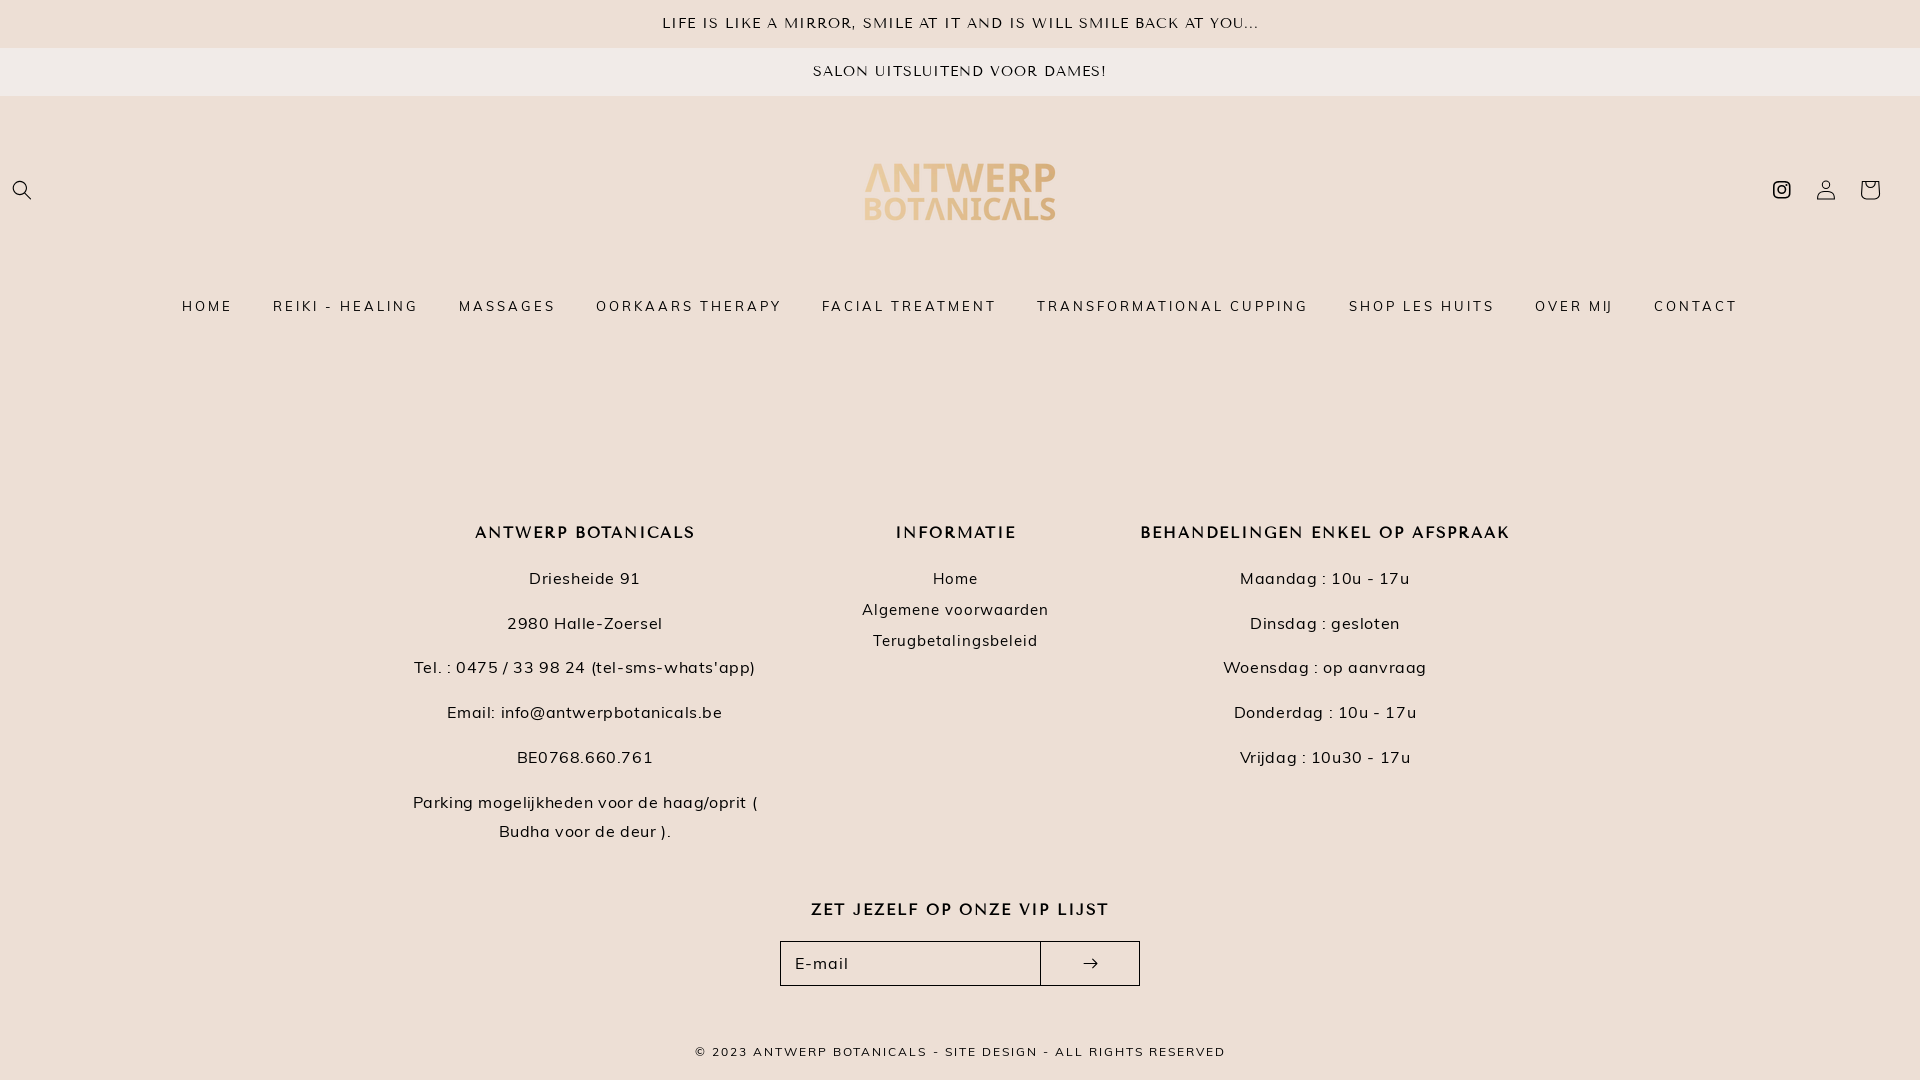  Describe the element at coordinates (839, 1052) in the screenshot. I see `ANTWERP BOTANICALS` at that location.